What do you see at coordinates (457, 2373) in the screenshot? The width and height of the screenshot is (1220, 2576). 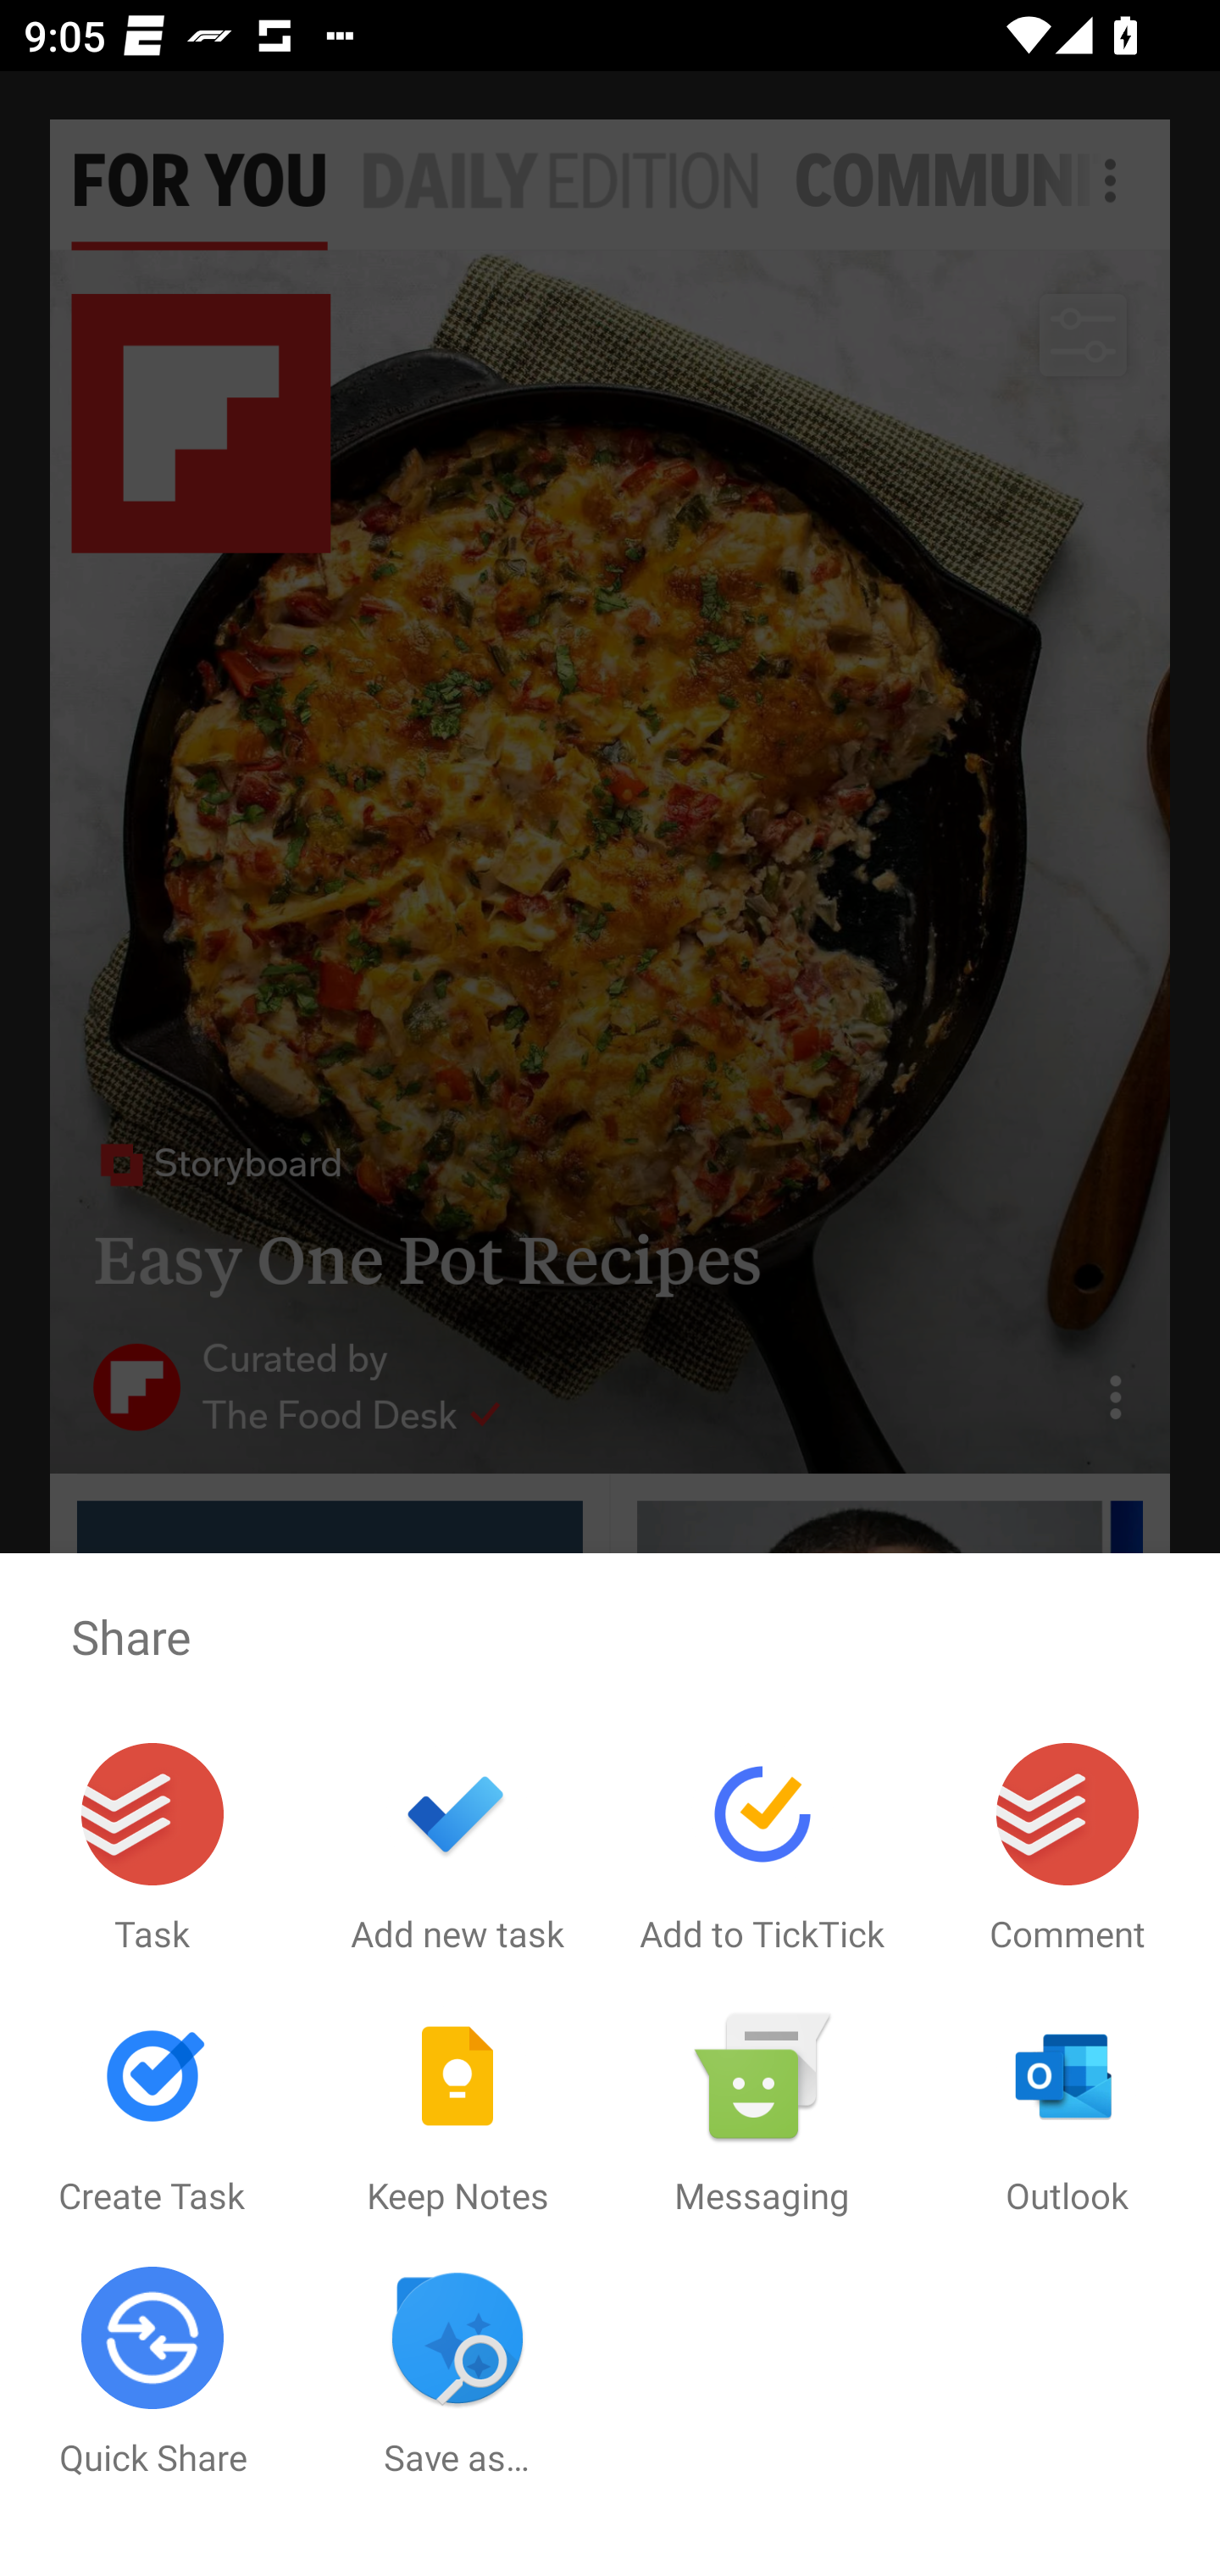 I see `Save as…` at bounding box center [457, 2373].